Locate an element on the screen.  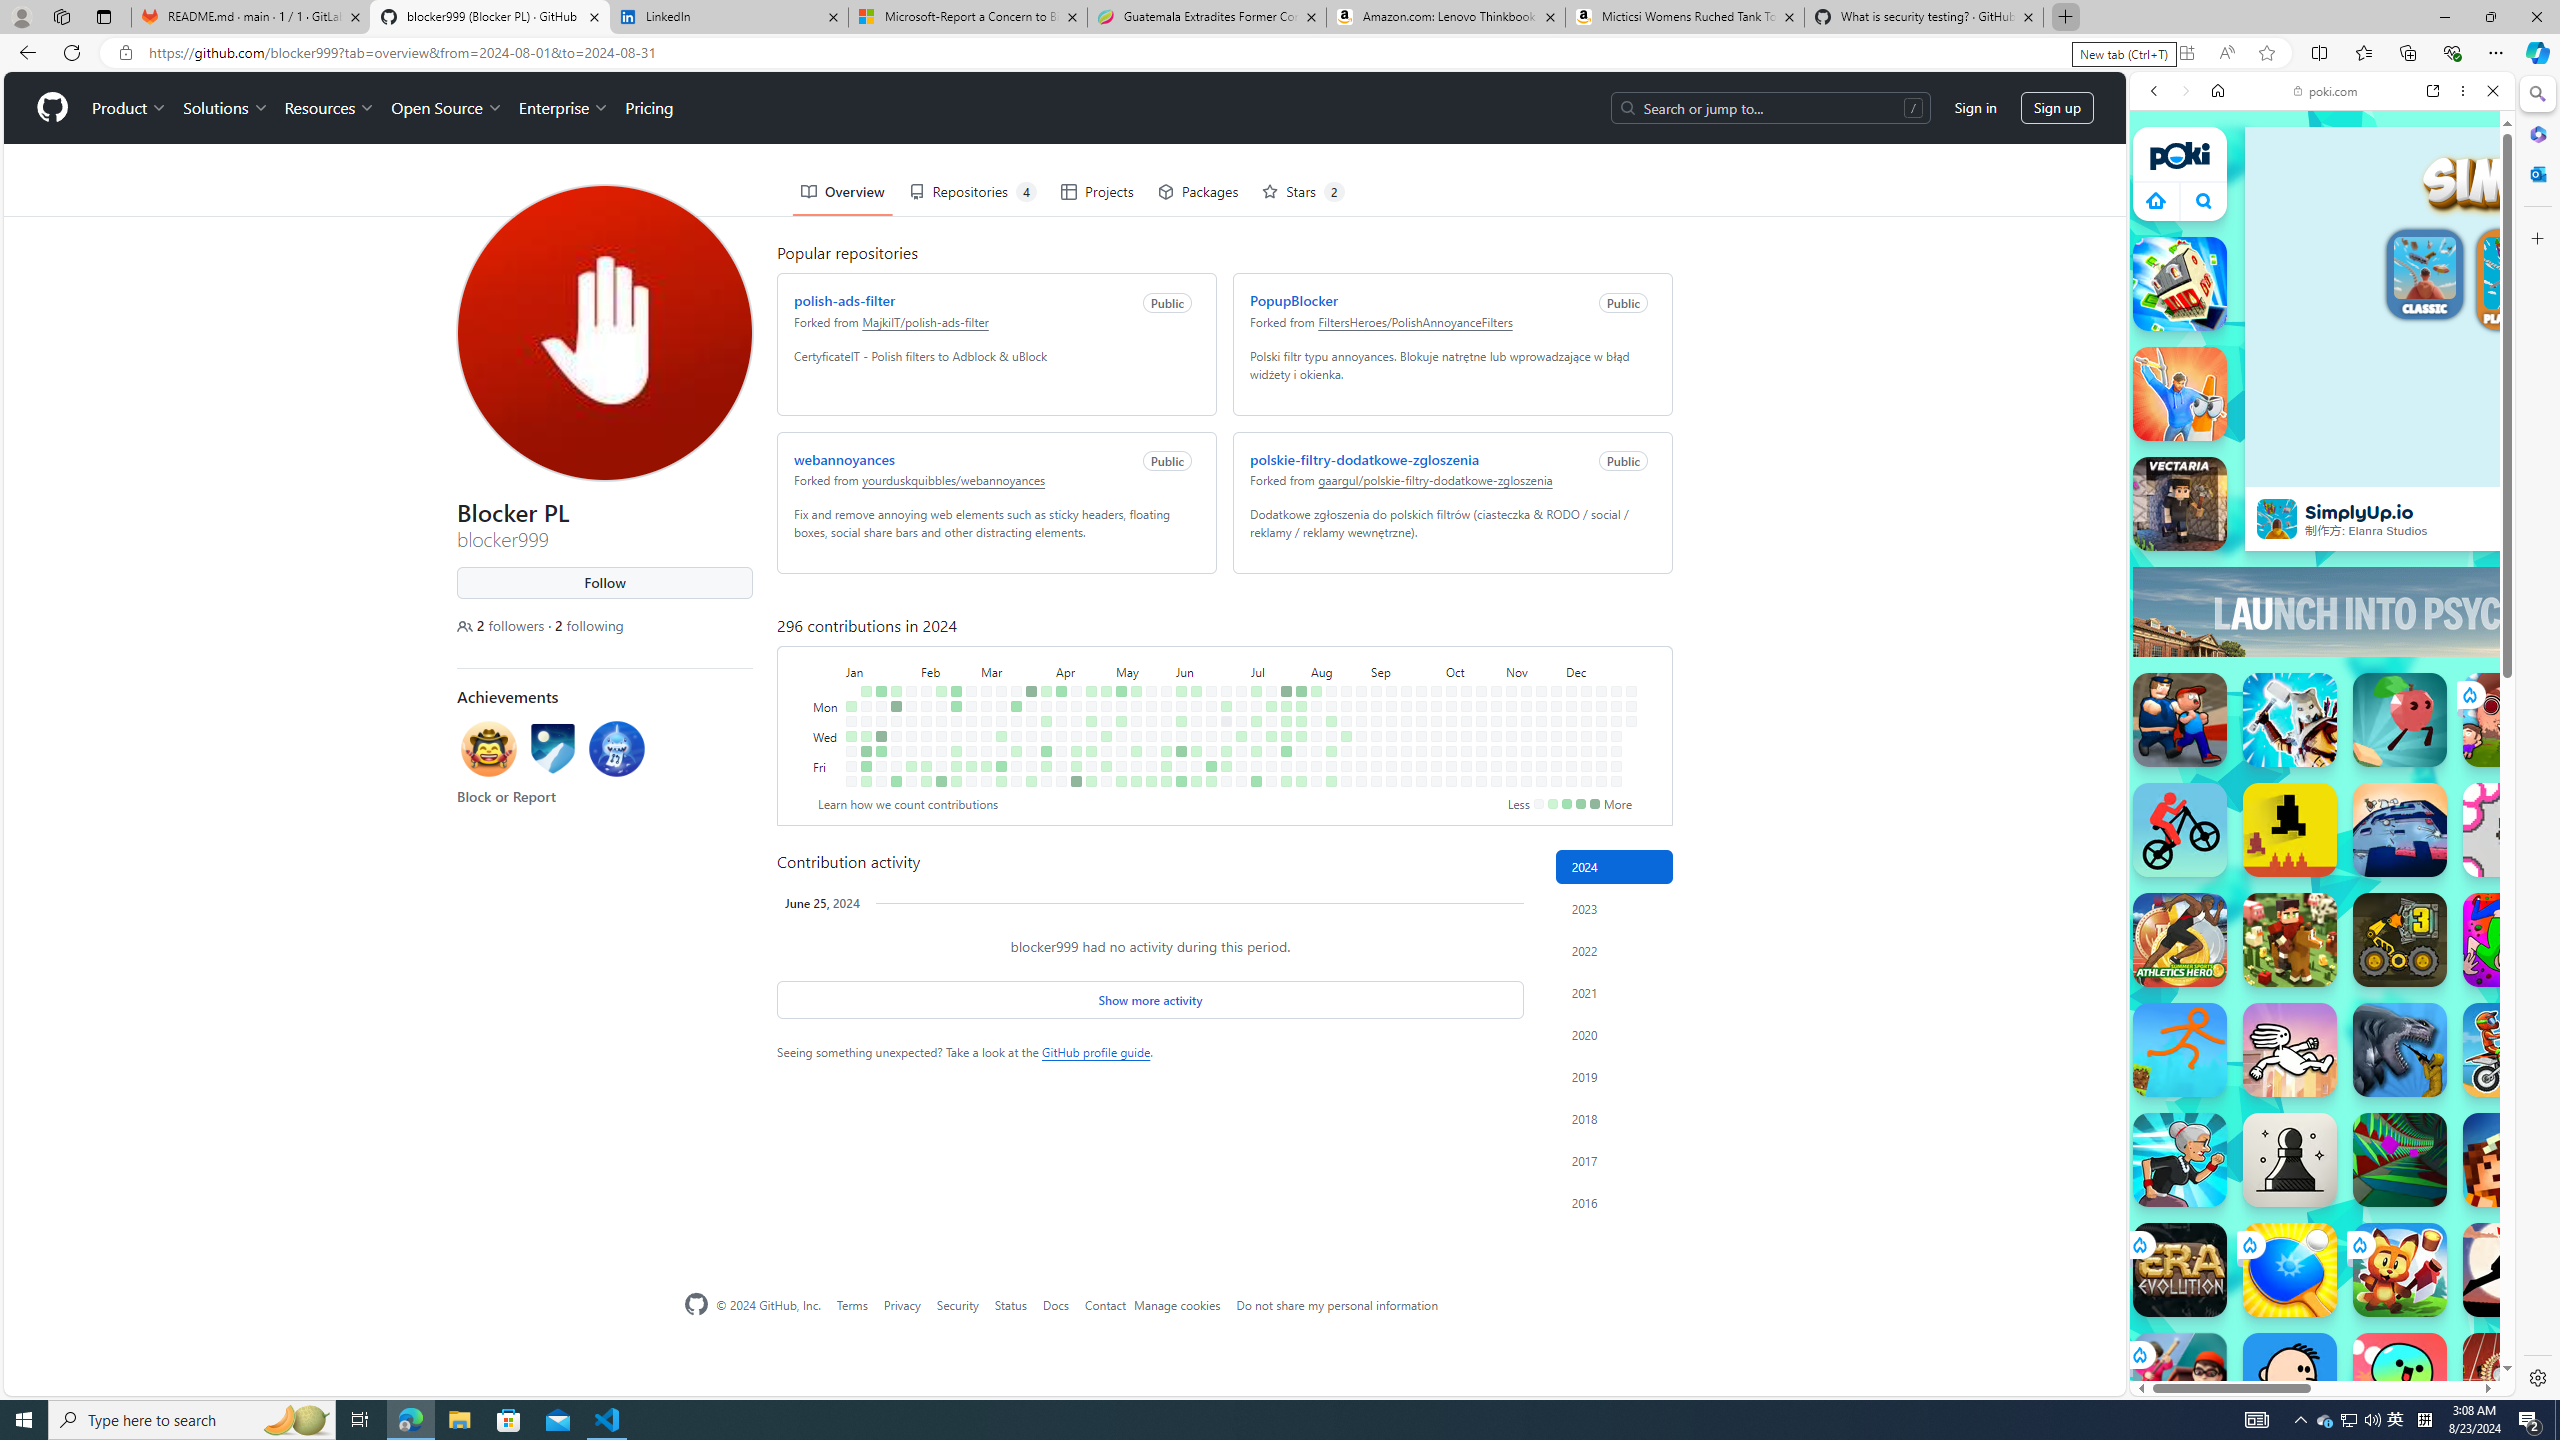
No contributions on May 26th. is located at coordinates (1167, 690).